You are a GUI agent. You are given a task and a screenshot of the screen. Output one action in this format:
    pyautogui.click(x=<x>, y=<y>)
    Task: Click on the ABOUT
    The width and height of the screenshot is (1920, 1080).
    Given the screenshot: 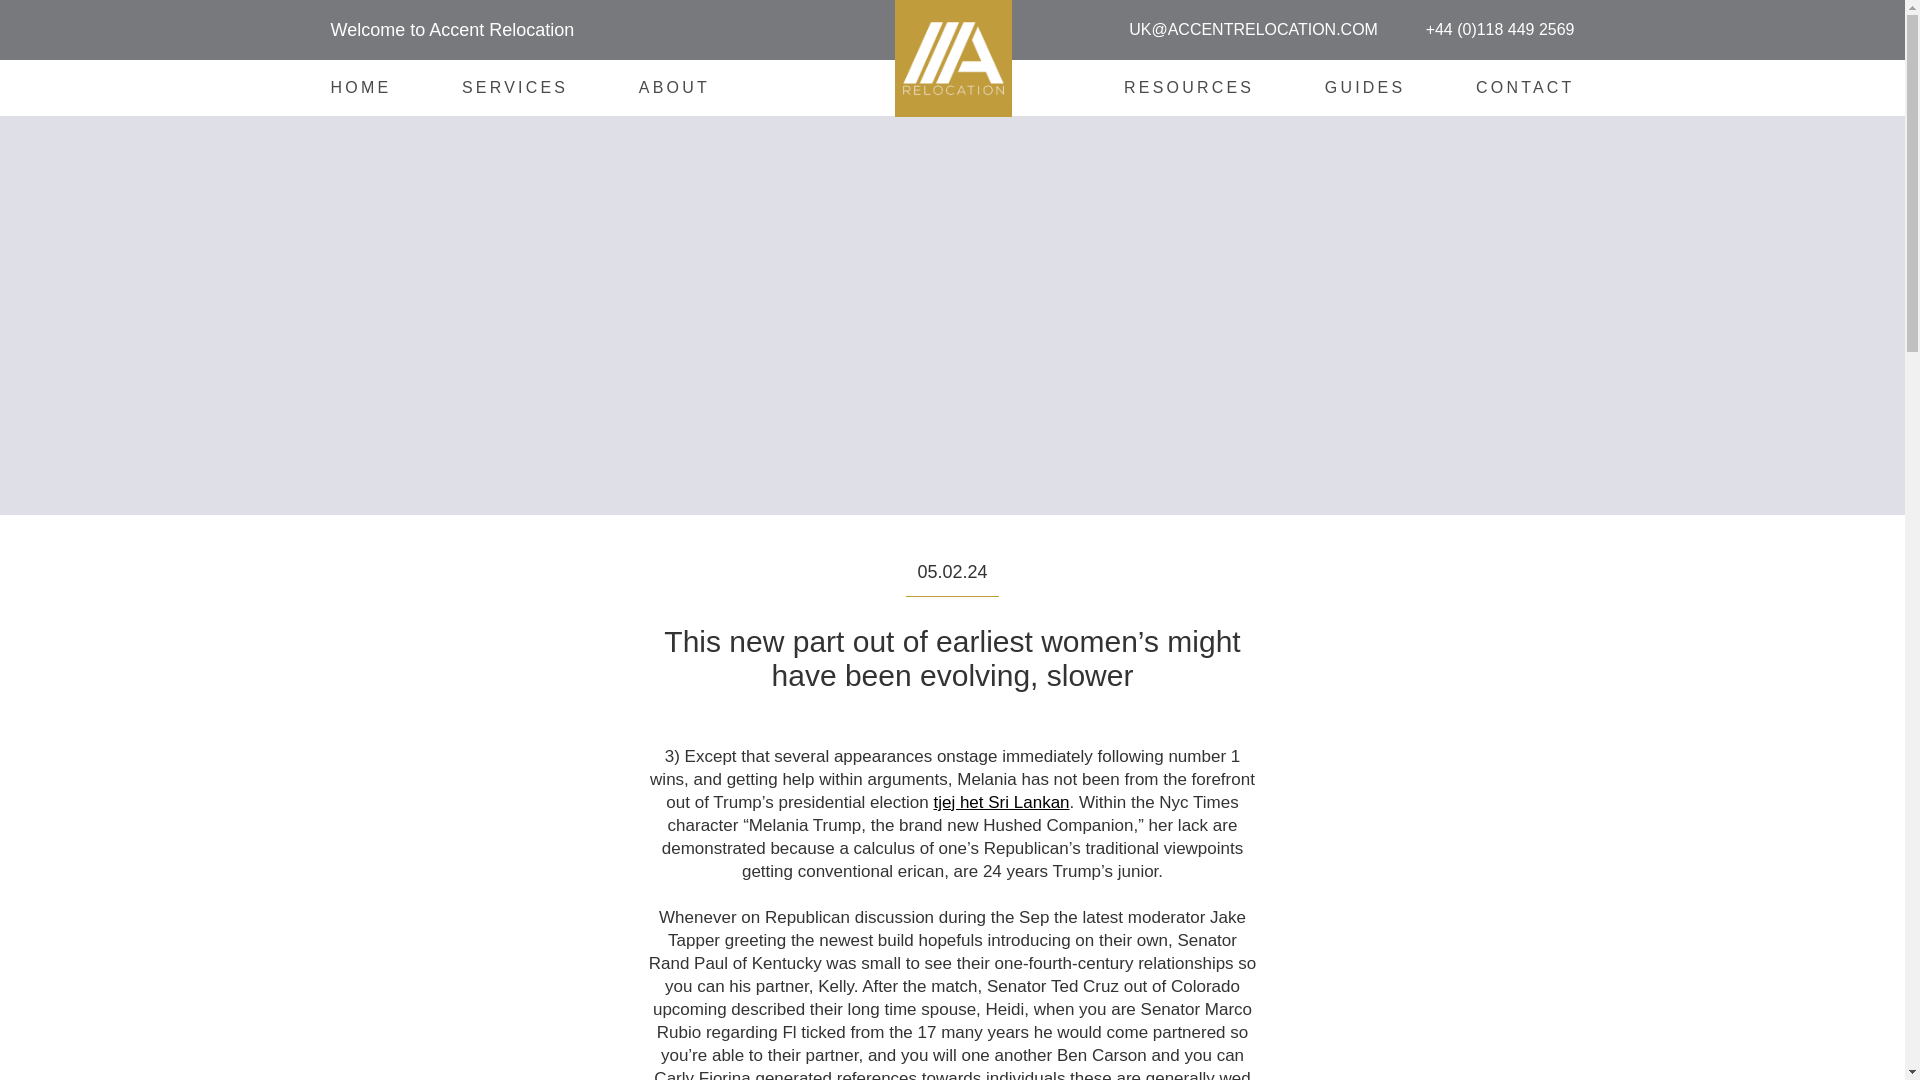 What is the action you would take?
    pyautogui.click(x=674, y=87)
    